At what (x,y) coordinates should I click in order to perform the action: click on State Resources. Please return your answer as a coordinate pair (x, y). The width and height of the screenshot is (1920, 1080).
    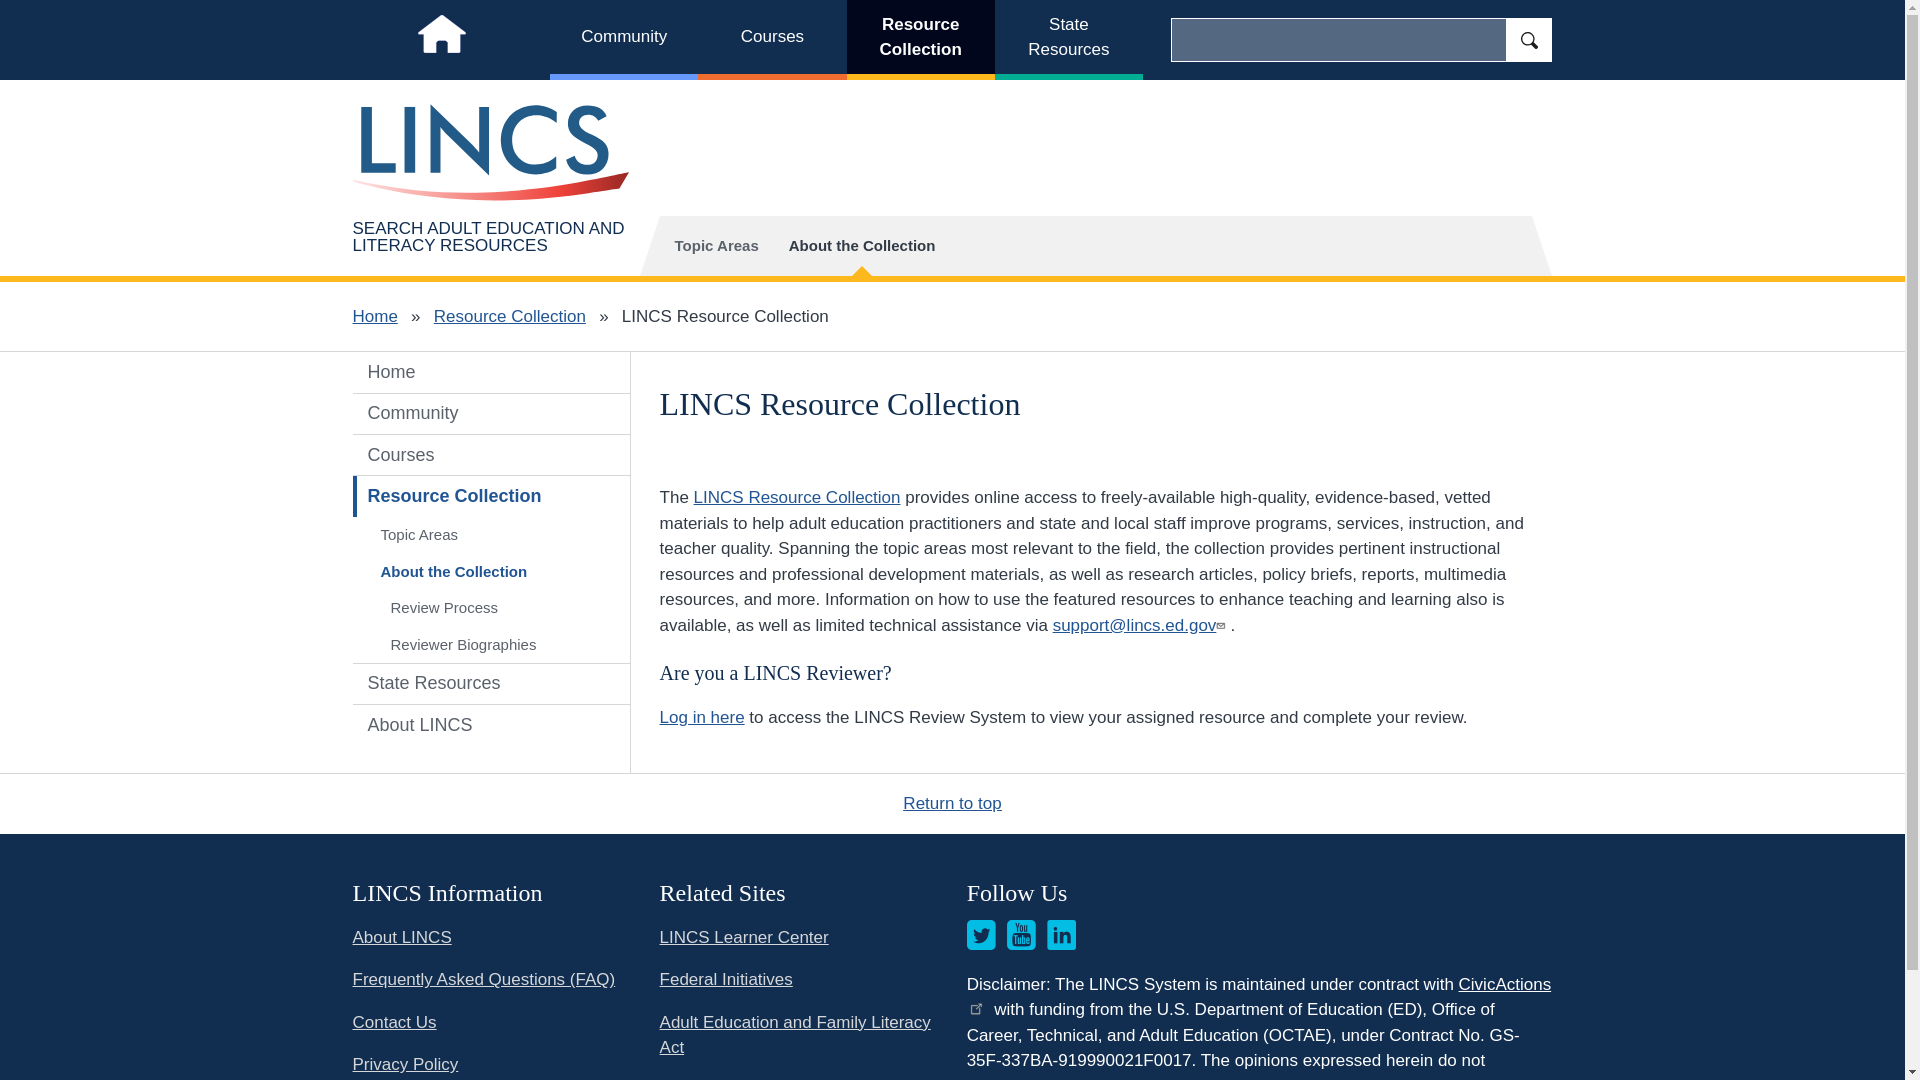
    Looking at the image, I should click on (1068, 40).